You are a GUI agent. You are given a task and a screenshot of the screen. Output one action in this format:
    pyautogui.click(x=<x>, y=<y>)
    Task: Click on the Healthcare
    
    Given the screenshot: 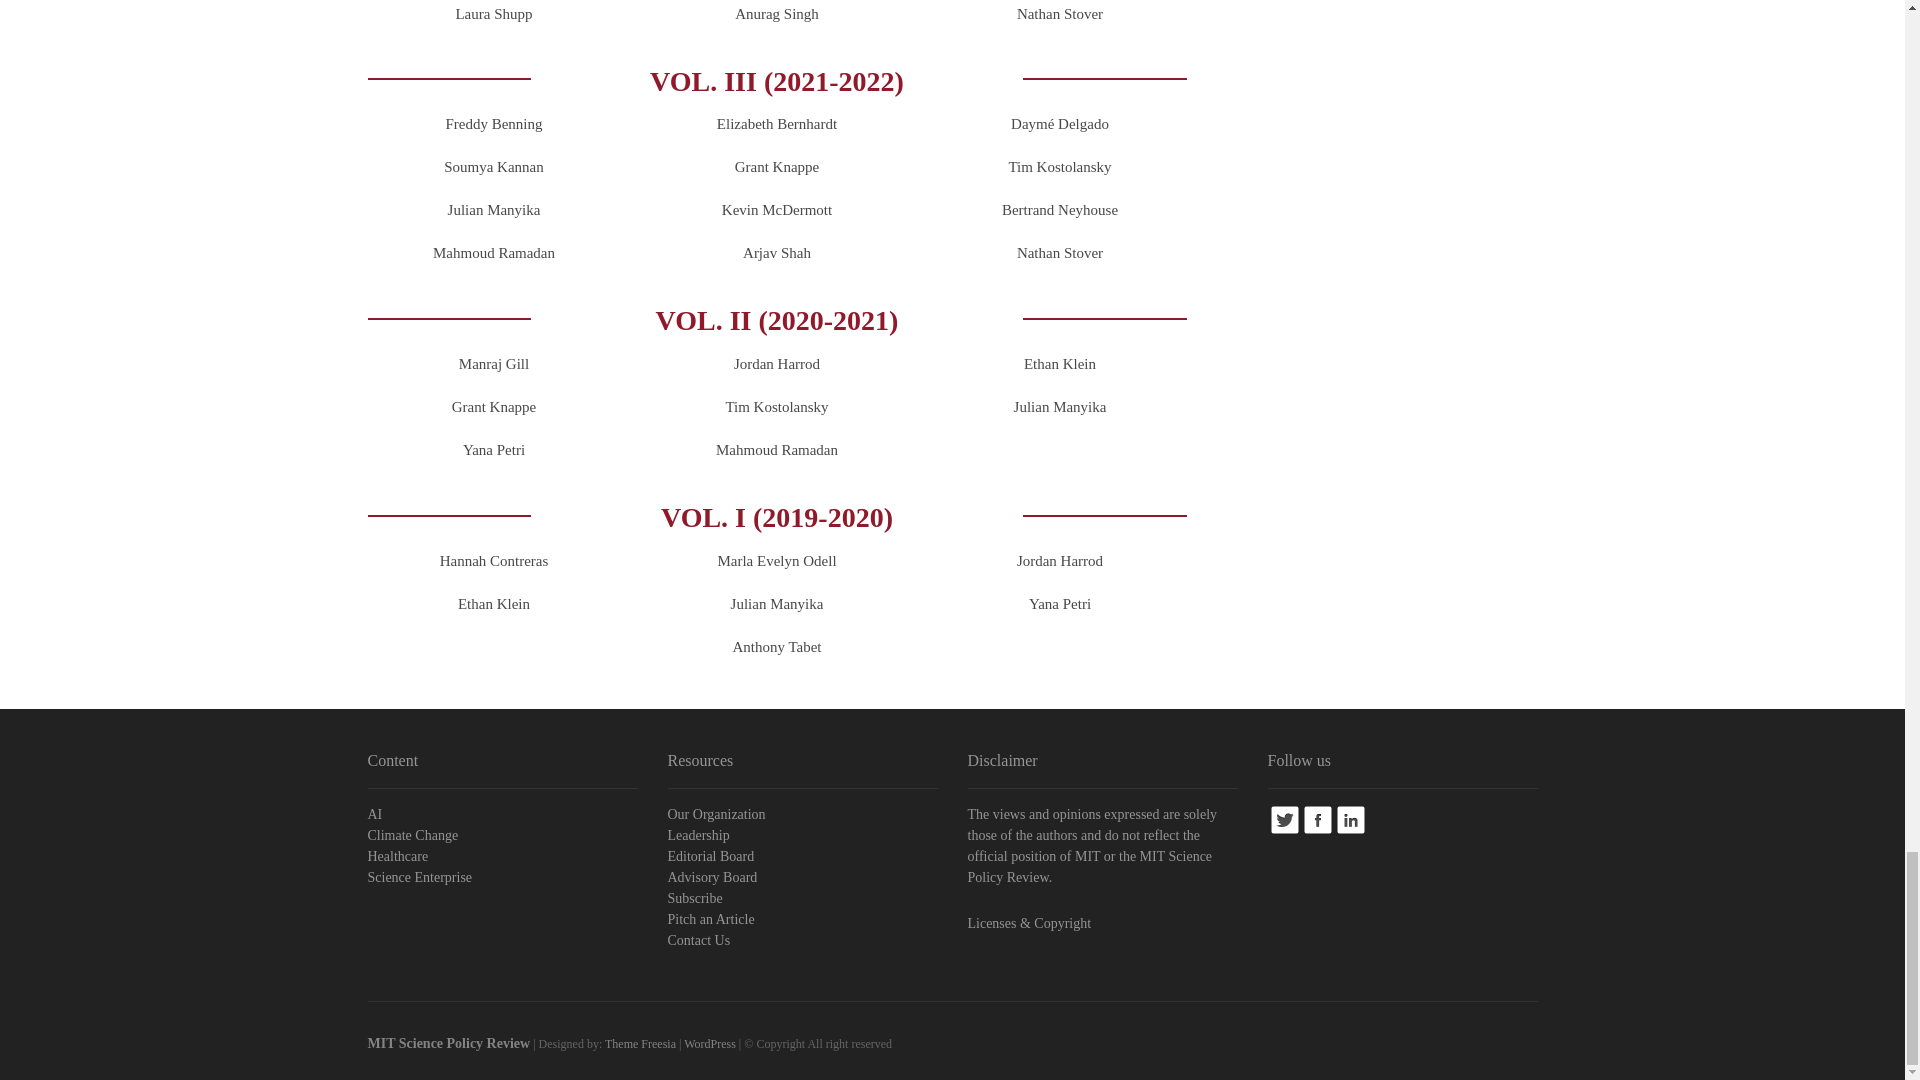 What is the action you would take?
    pyautogui.click(x=502, y=856)
    